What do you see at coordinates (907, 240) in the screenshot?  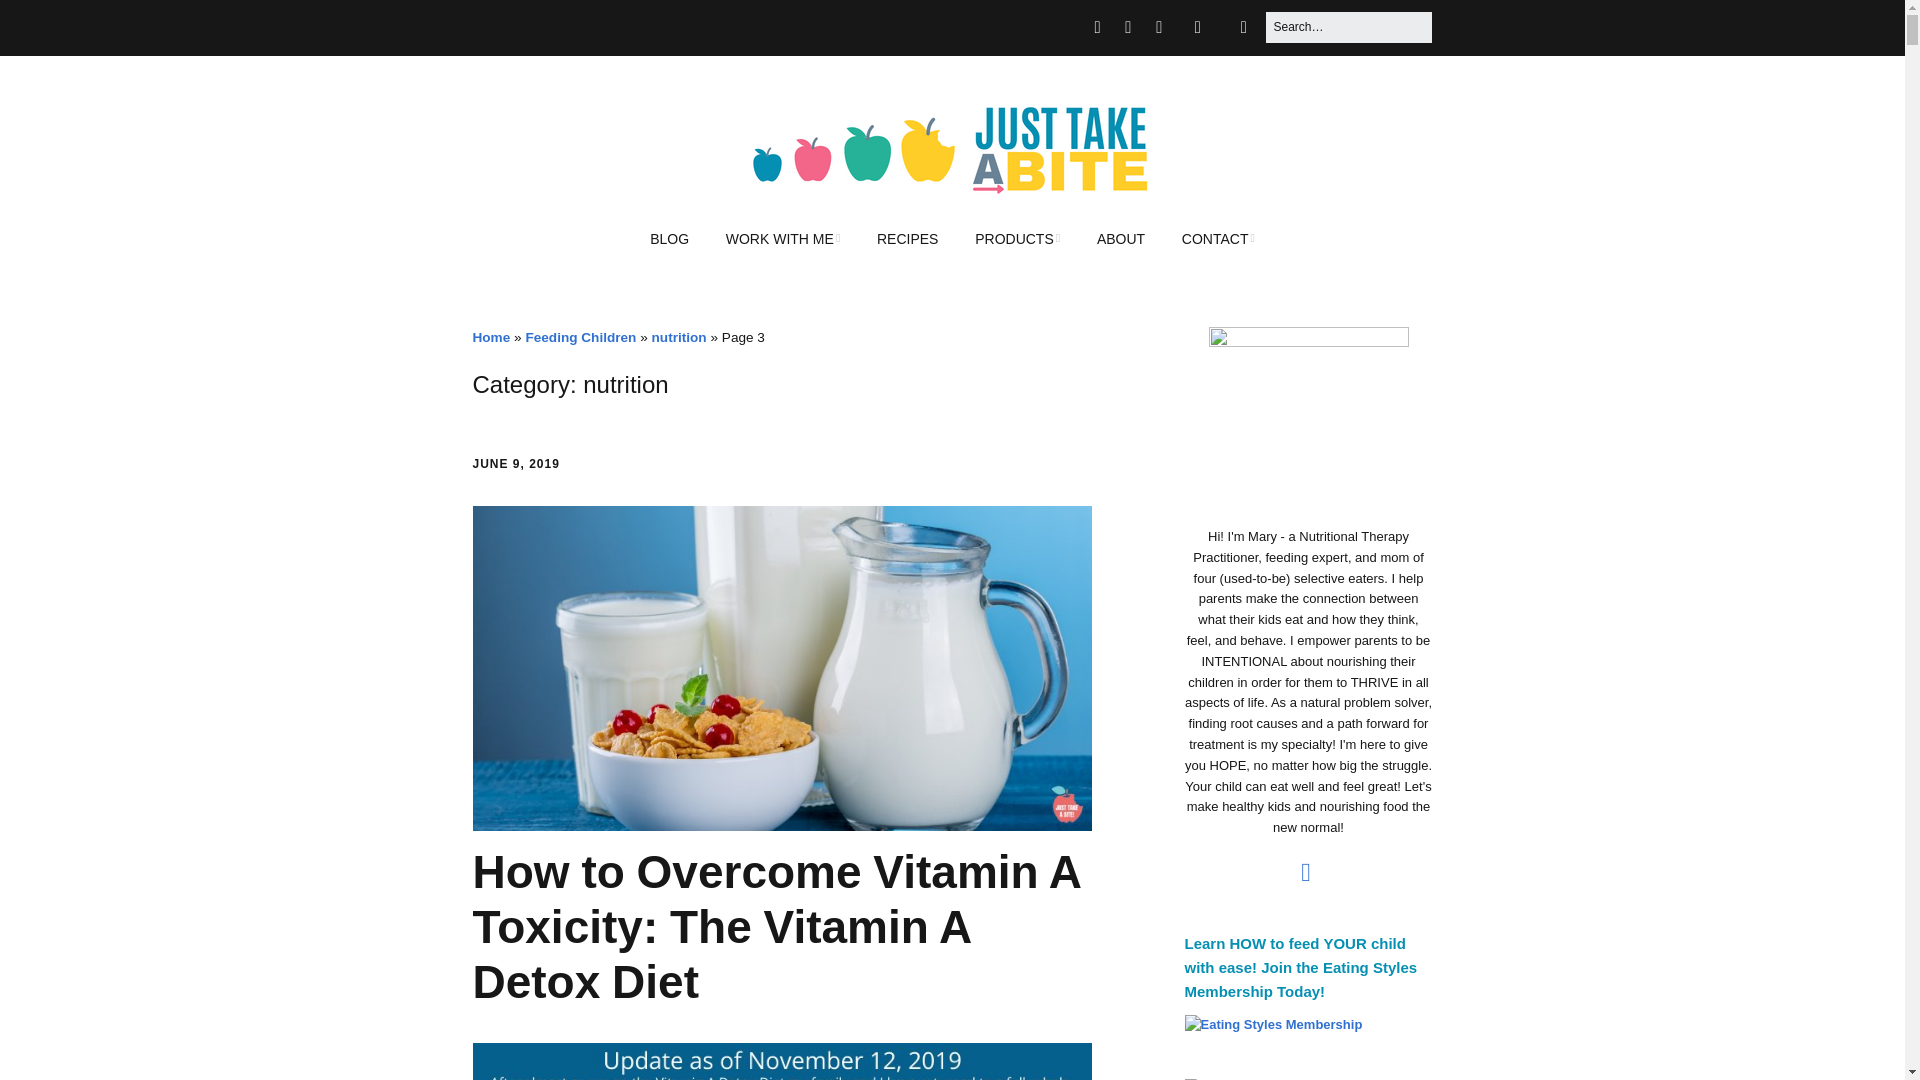 I see `RECIPES` at bounding box center [907, 240].